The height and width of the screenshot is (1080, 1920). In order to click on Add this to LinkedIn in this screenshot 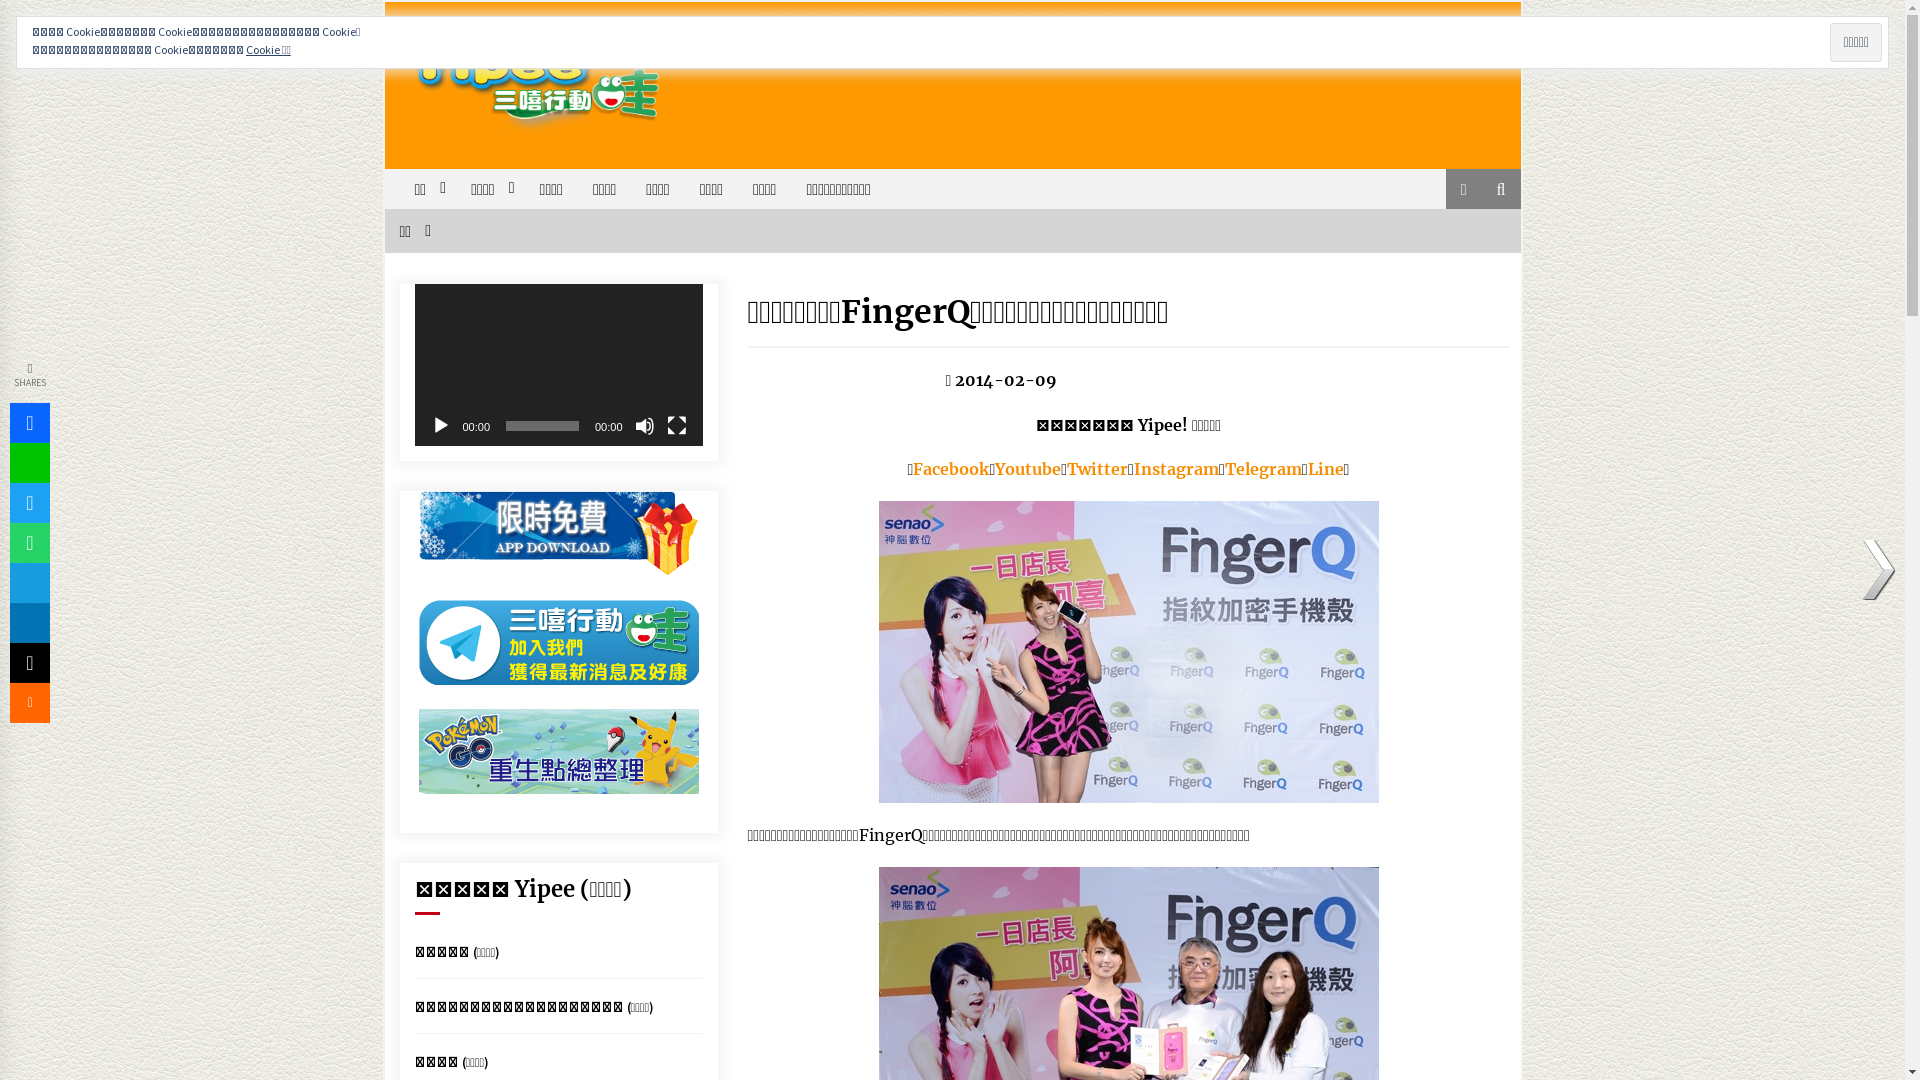, I will do `click(30, 623)`.